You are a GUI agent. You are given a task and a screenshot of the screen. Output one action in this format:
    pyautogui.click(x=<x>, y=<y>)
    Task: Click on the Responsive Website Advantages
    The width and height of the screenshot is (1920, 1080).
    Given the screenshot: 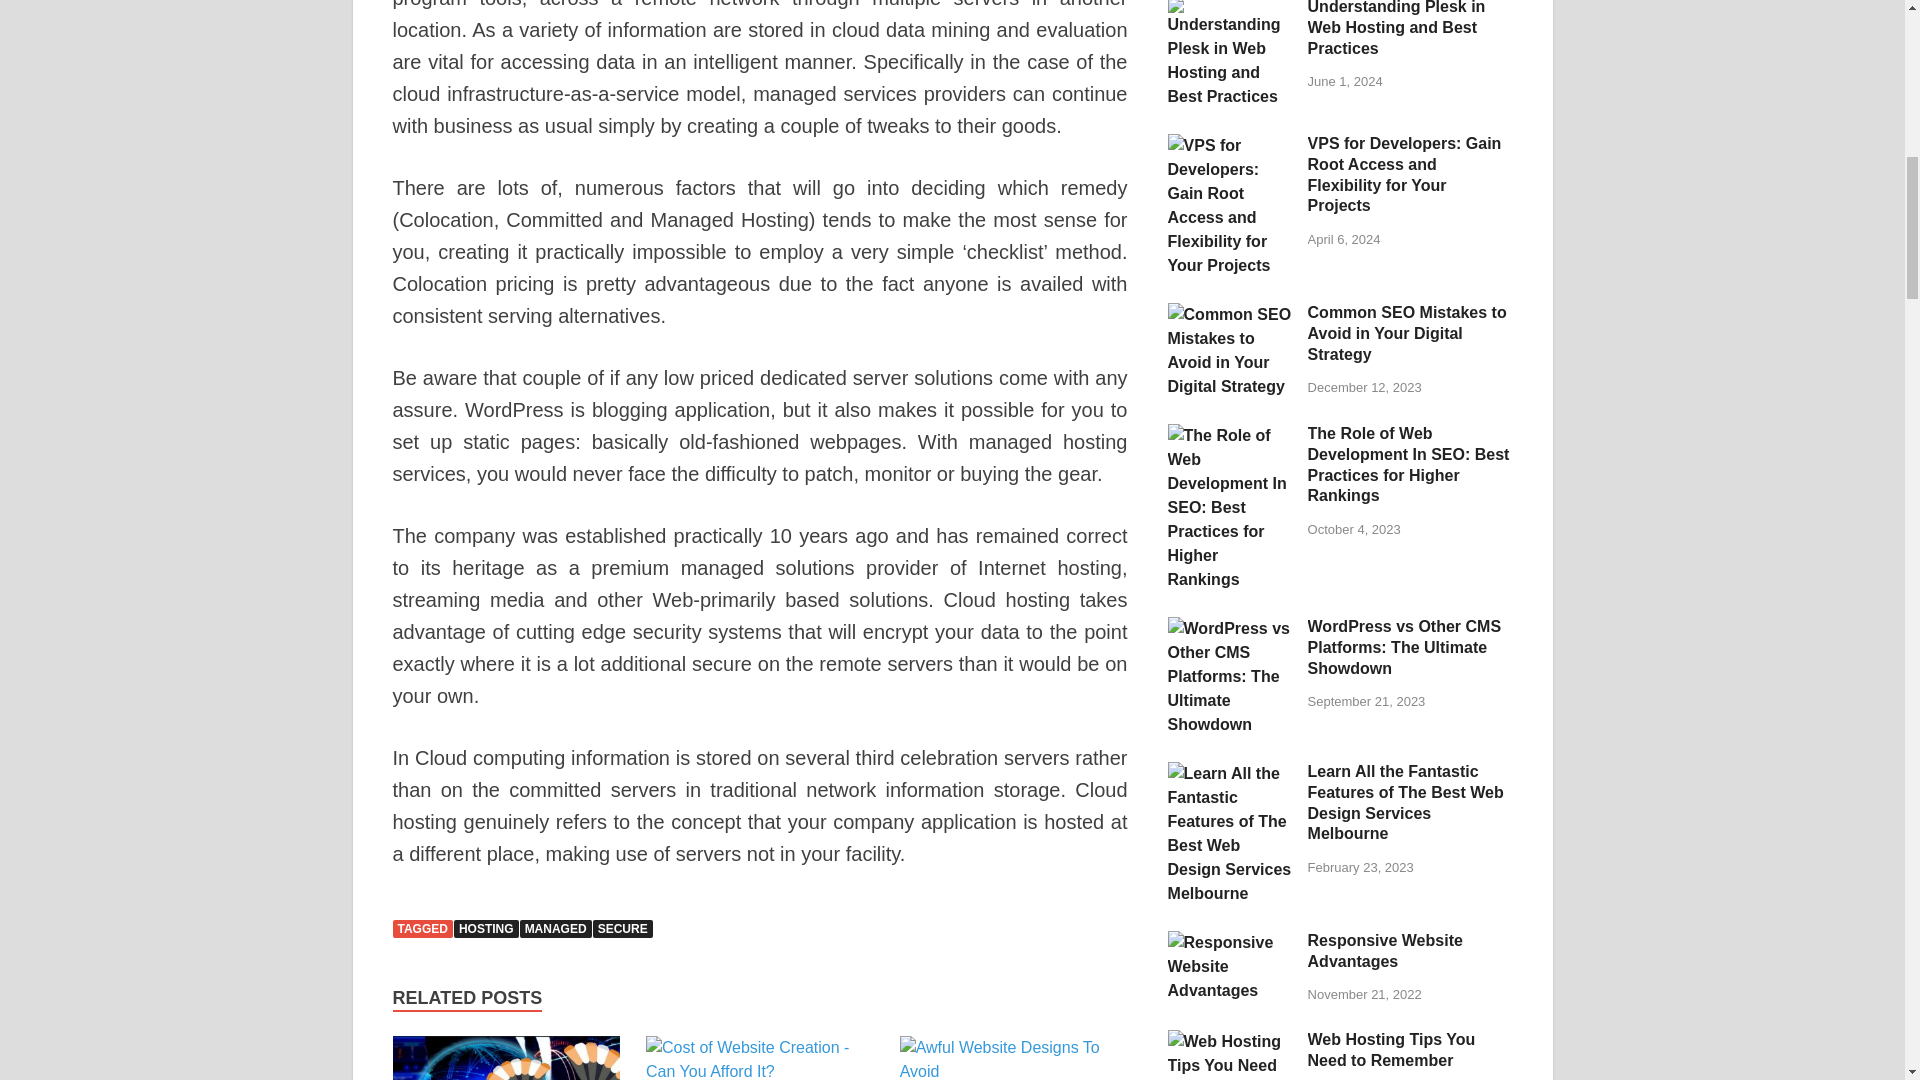 What is the action you would take?
    pyautogui.click(x=1230, y=942)
    